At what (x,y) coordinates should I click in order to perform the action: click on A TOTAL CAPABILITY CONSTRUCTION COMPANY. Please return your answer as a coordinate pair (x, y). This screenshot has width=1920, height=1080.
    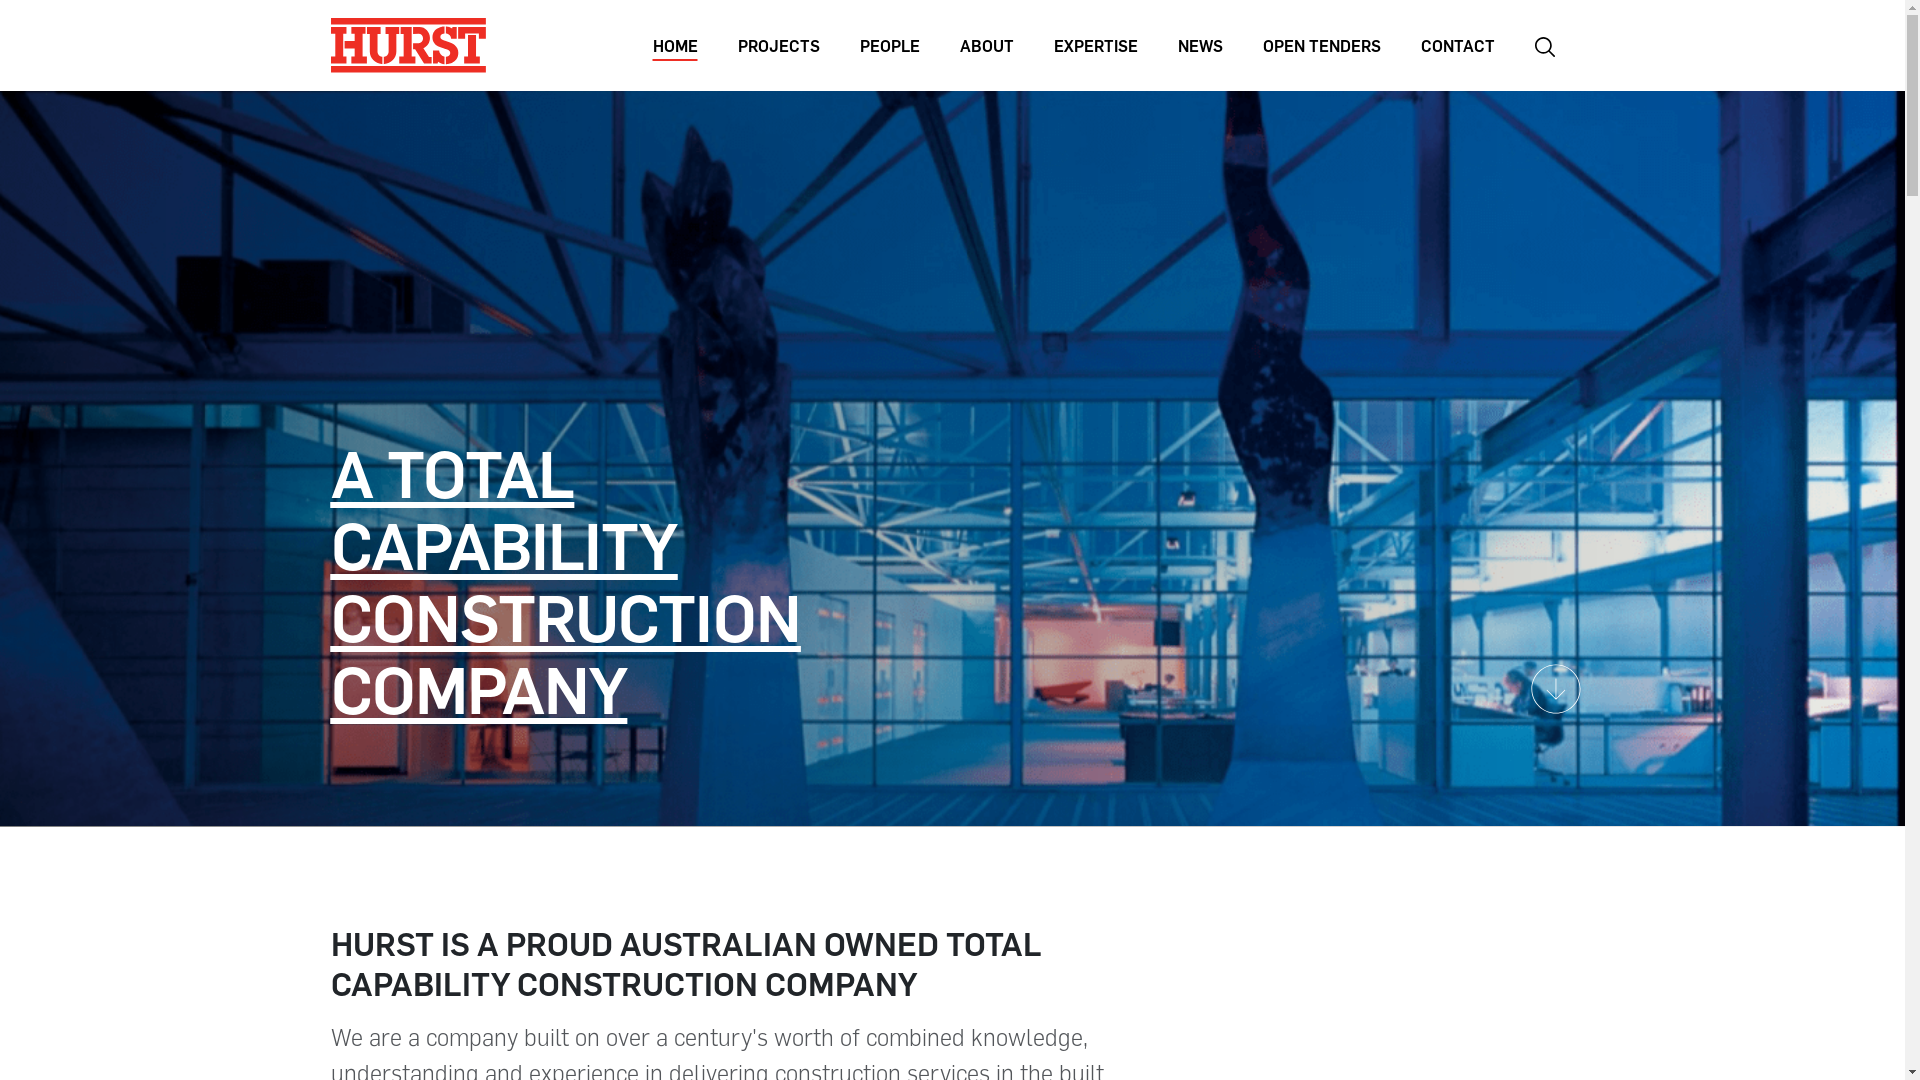
    Looking at the image, I should click on (565, 580).